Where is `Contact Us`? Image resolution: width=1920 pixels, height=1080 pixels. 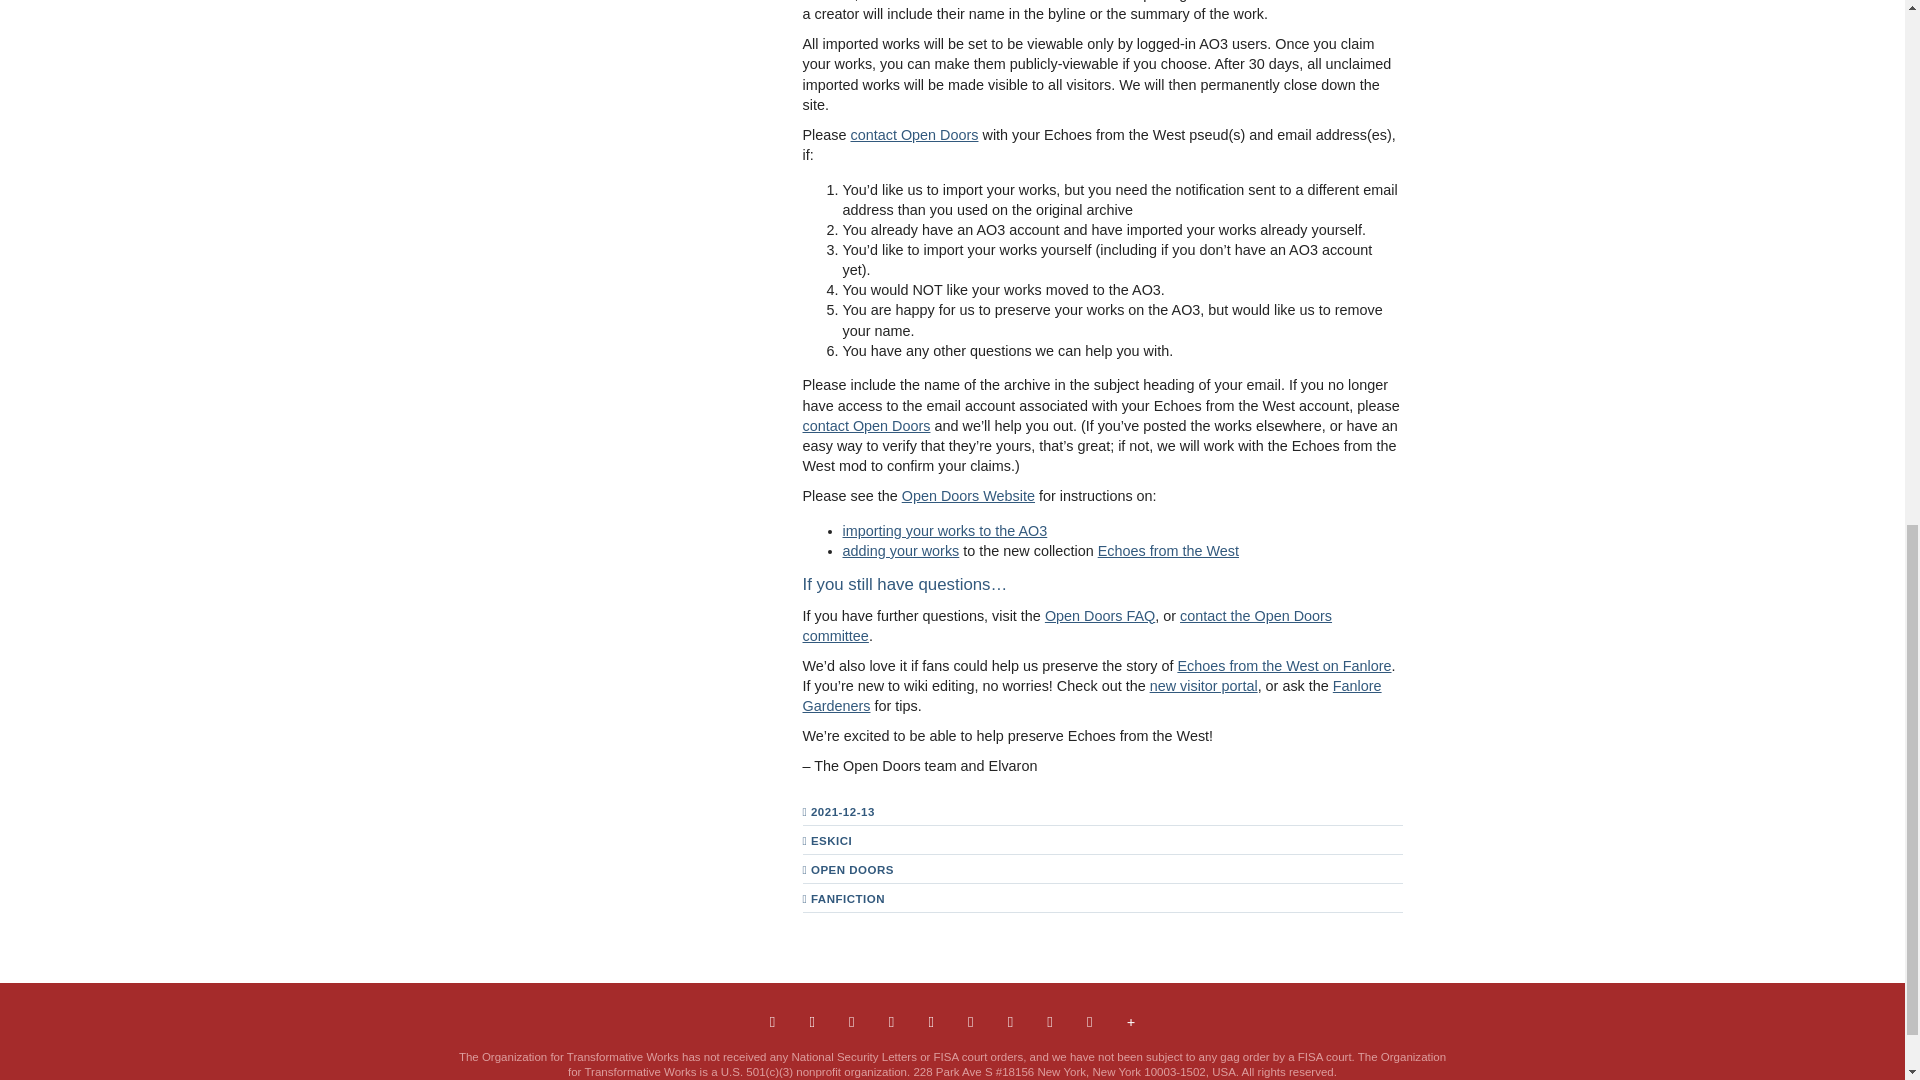
Contact Us is located at coordinates (772, 1020).